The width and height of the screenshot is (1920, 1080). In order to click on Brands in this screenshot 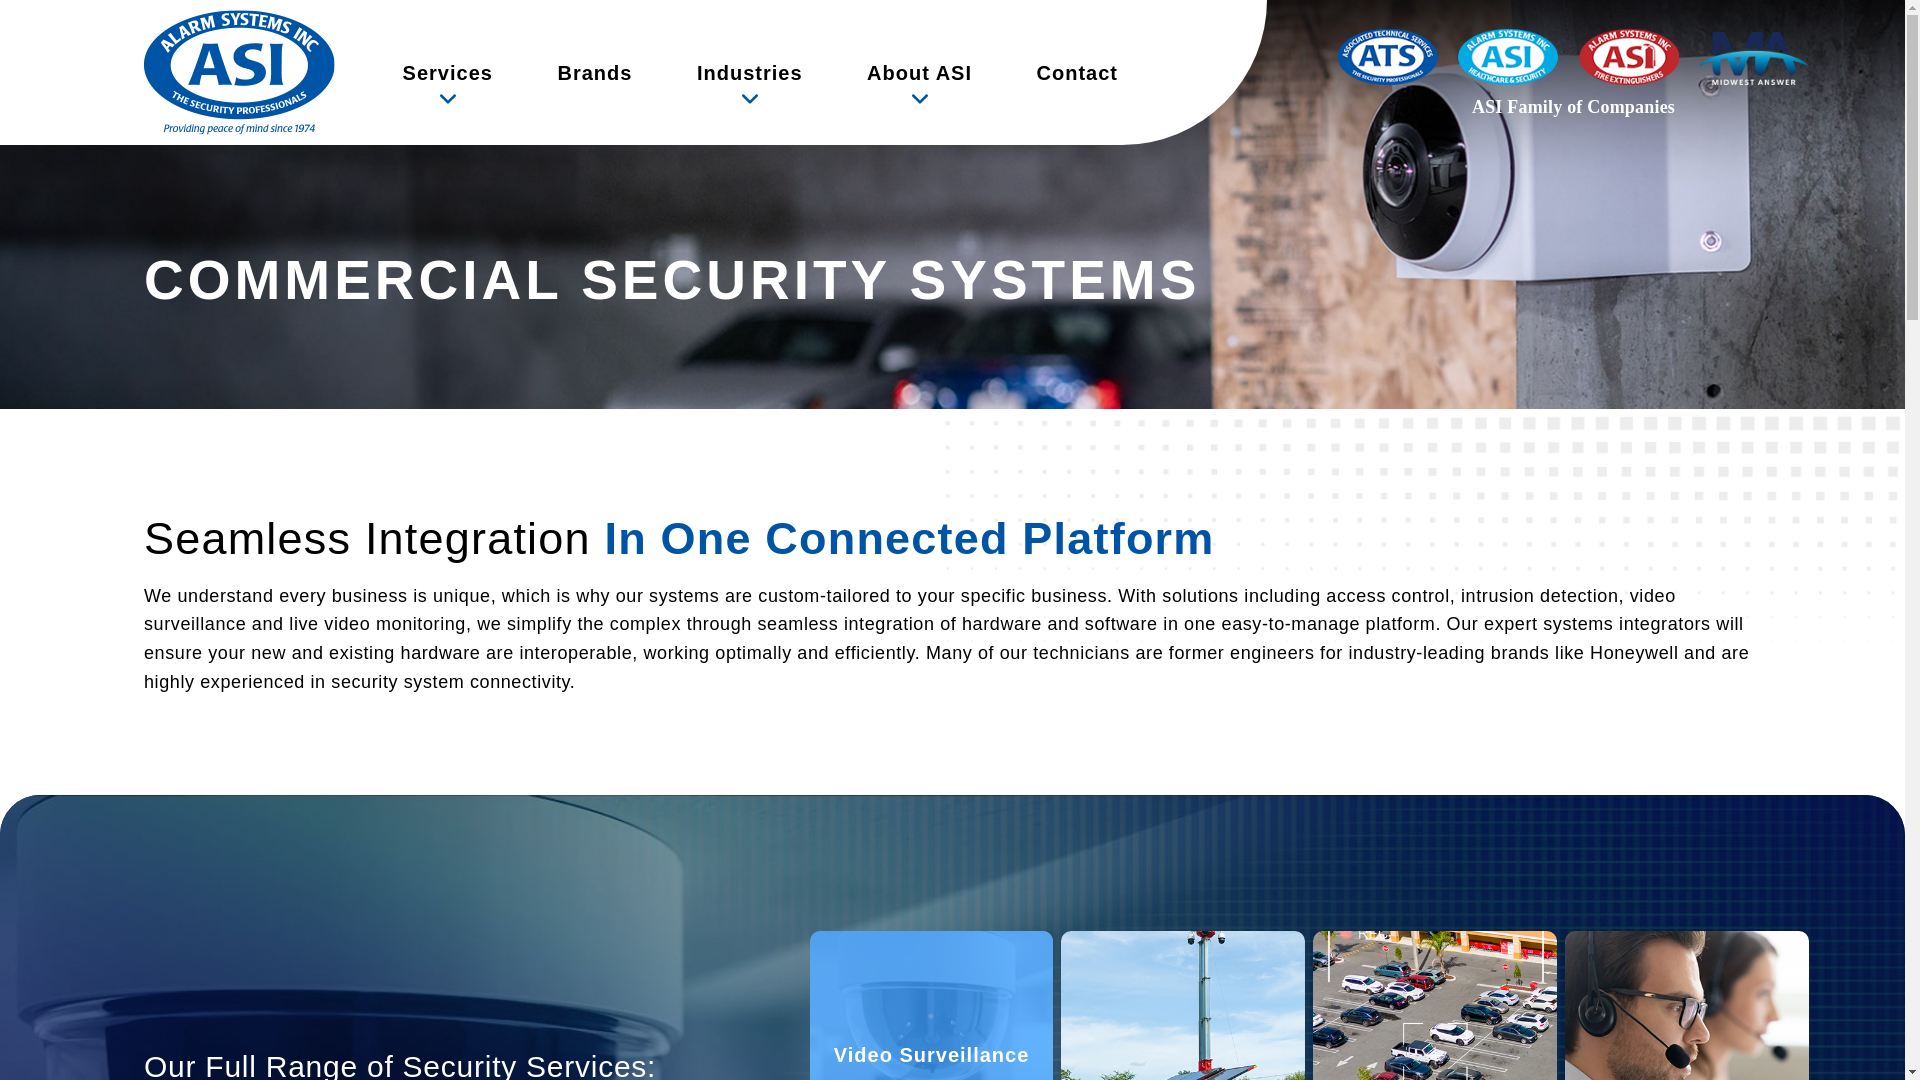, I will do `click(594, 72)`.